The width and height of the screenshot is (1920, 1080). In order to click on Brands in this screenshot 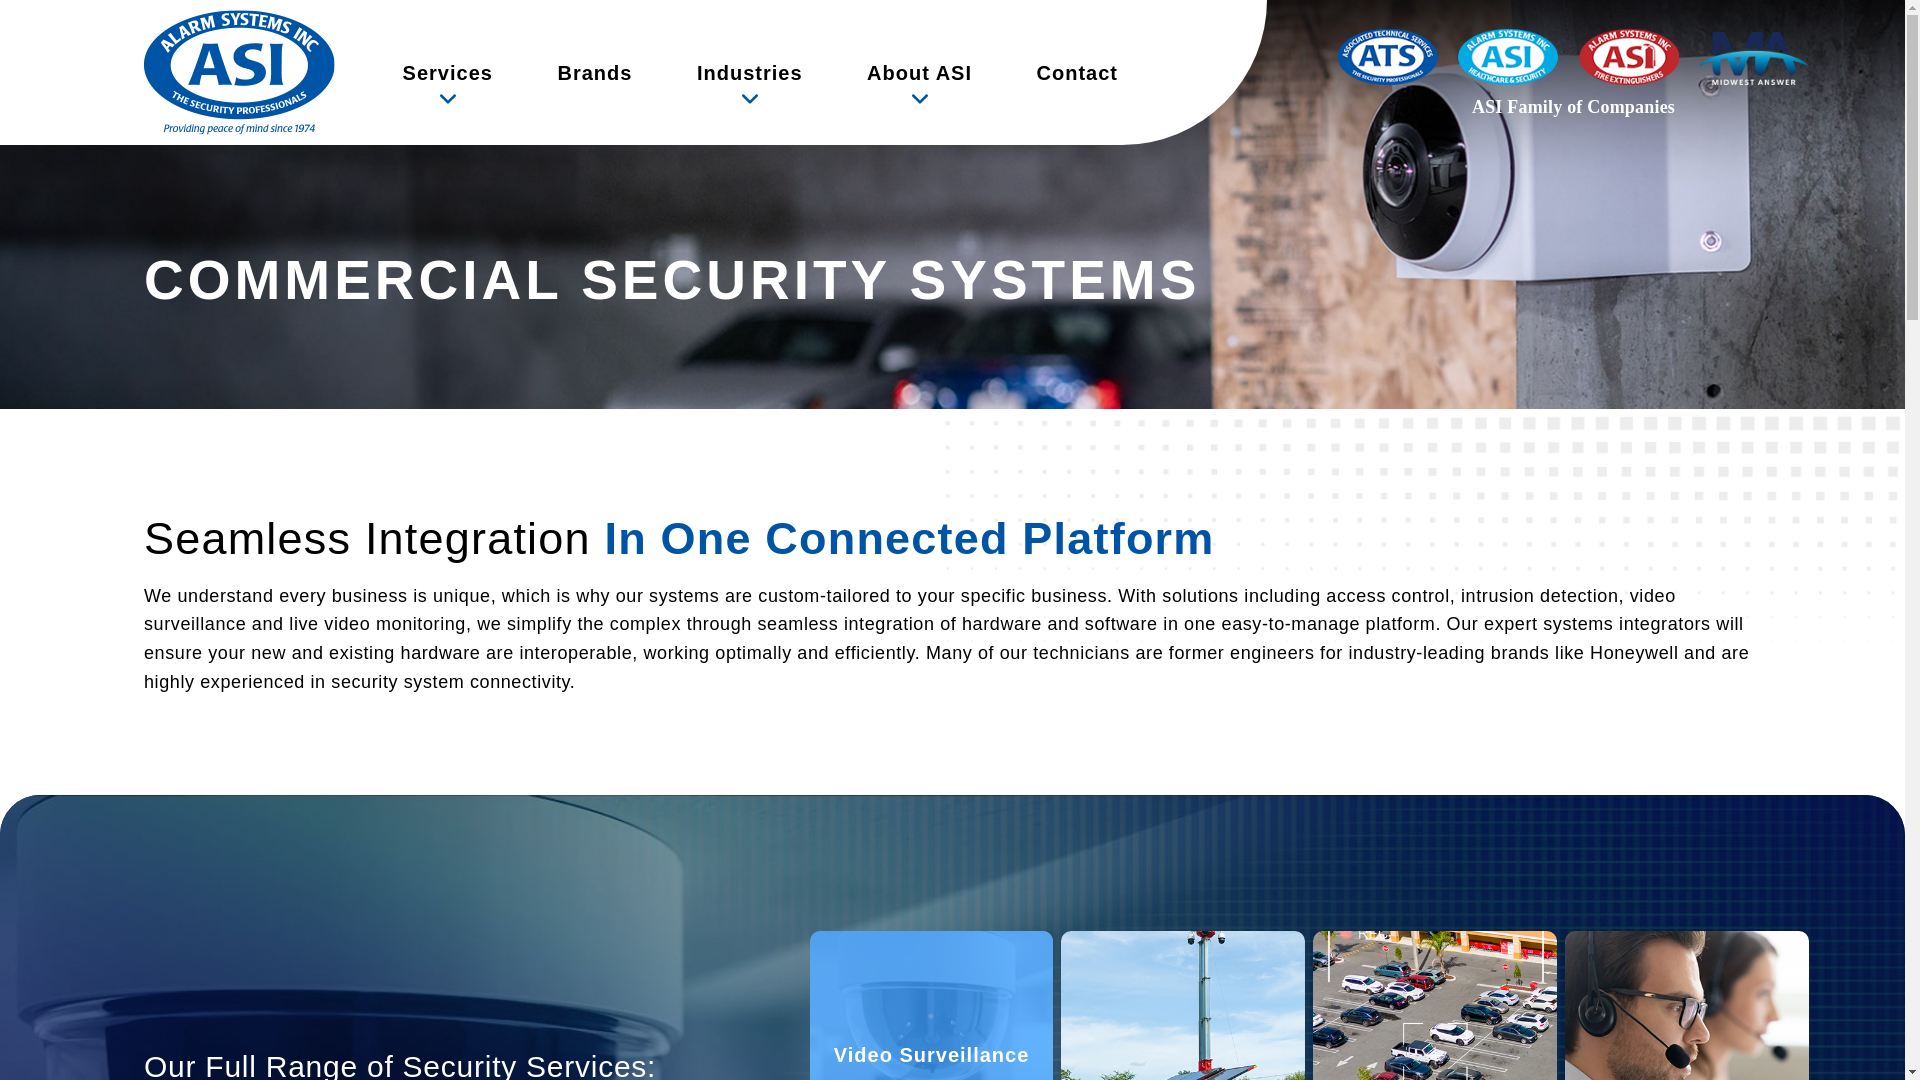, I will do `click(594, 72)`.